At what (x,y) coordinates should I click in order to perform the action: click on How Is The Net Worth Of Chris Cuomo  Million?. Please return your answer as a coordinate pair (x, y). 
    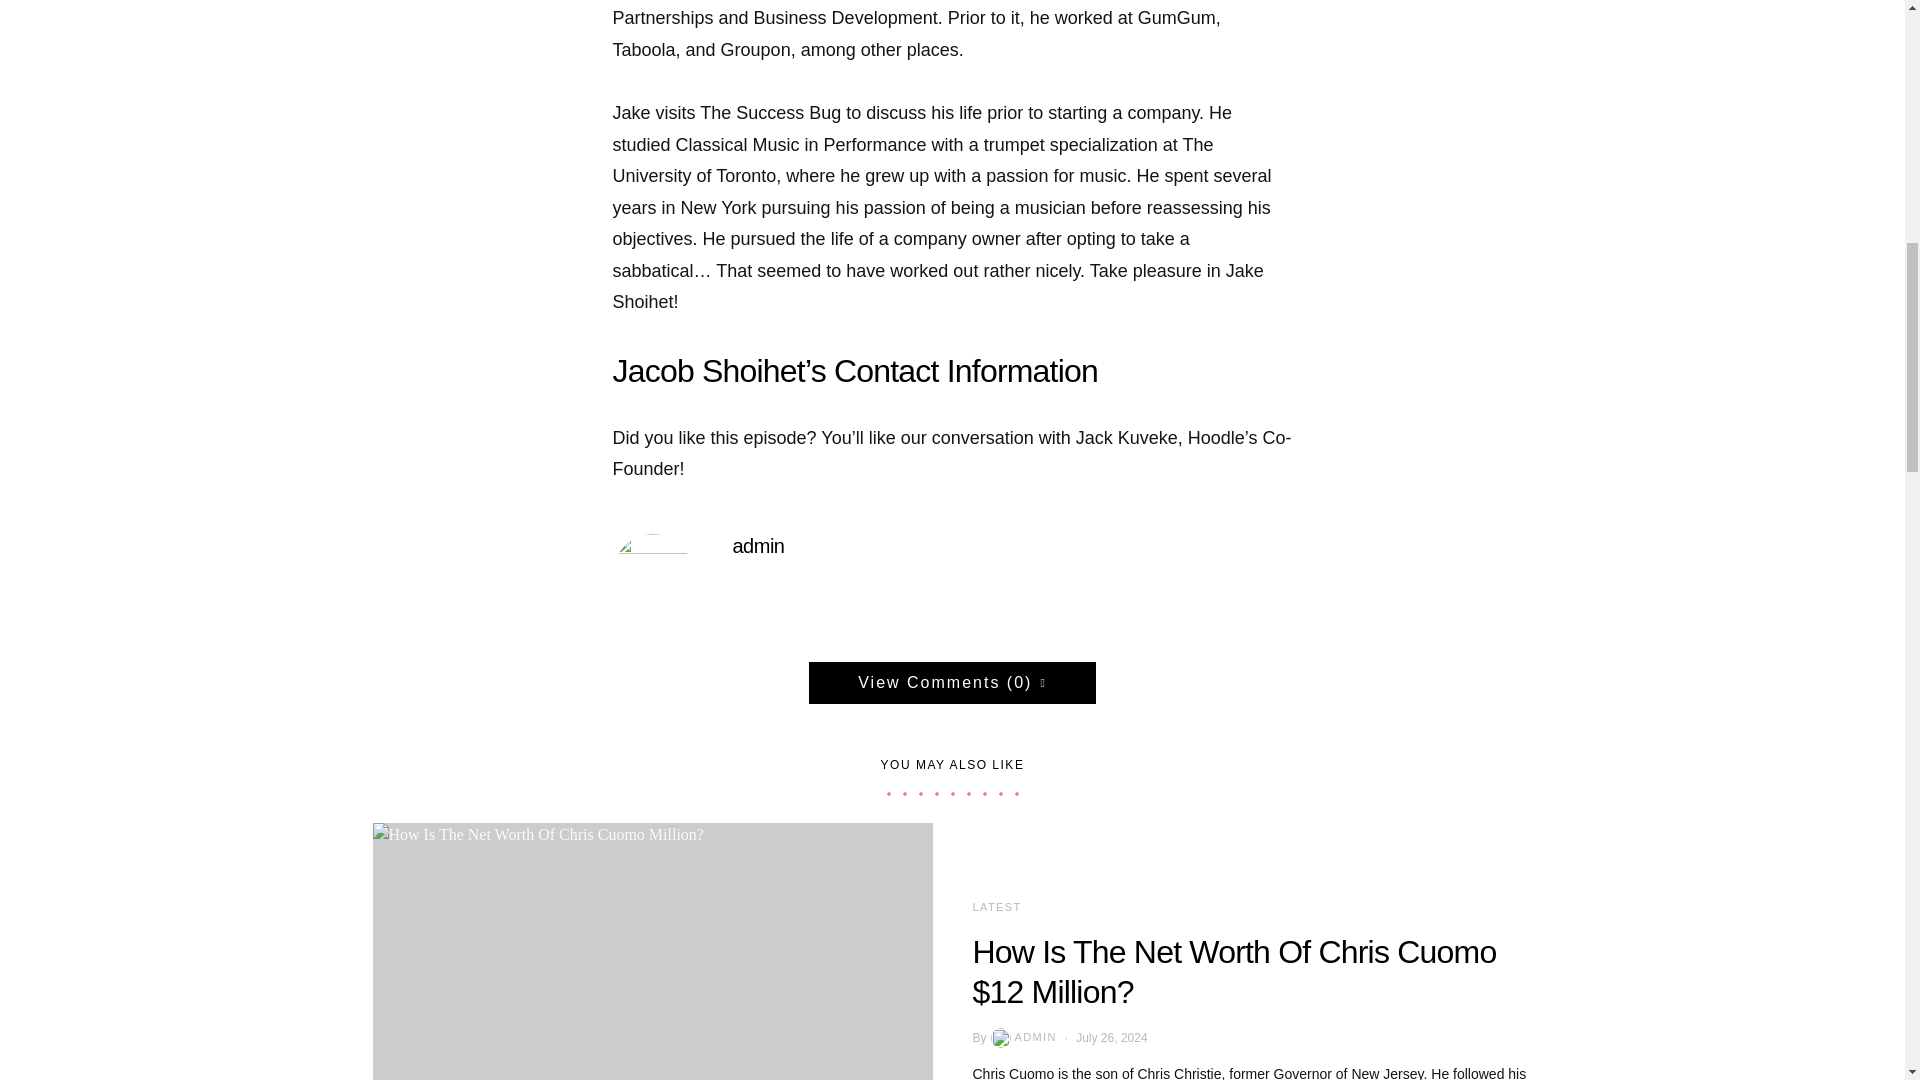
    Looking at the image, I should click on (652, 950).